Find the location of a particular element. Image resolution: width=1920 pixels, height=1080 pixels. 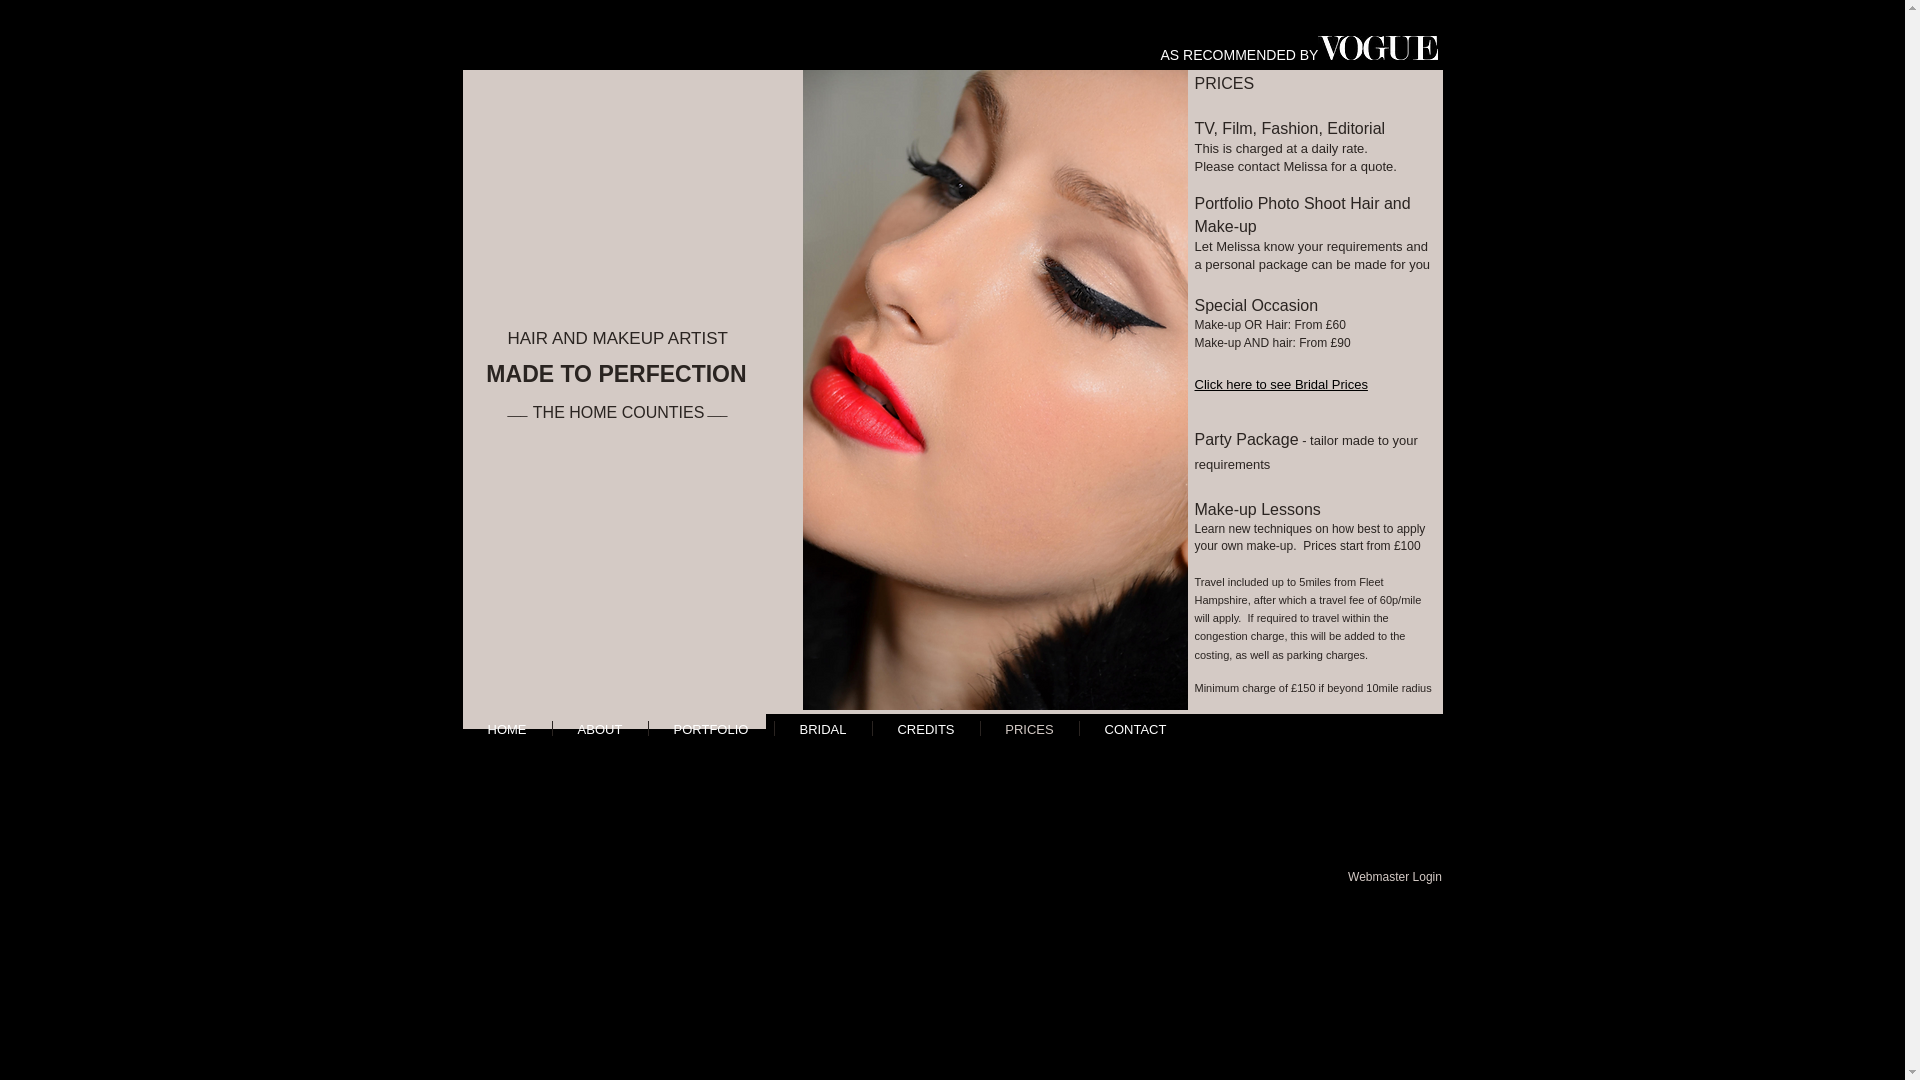

CREDITS is located at coordinates (925, 728).